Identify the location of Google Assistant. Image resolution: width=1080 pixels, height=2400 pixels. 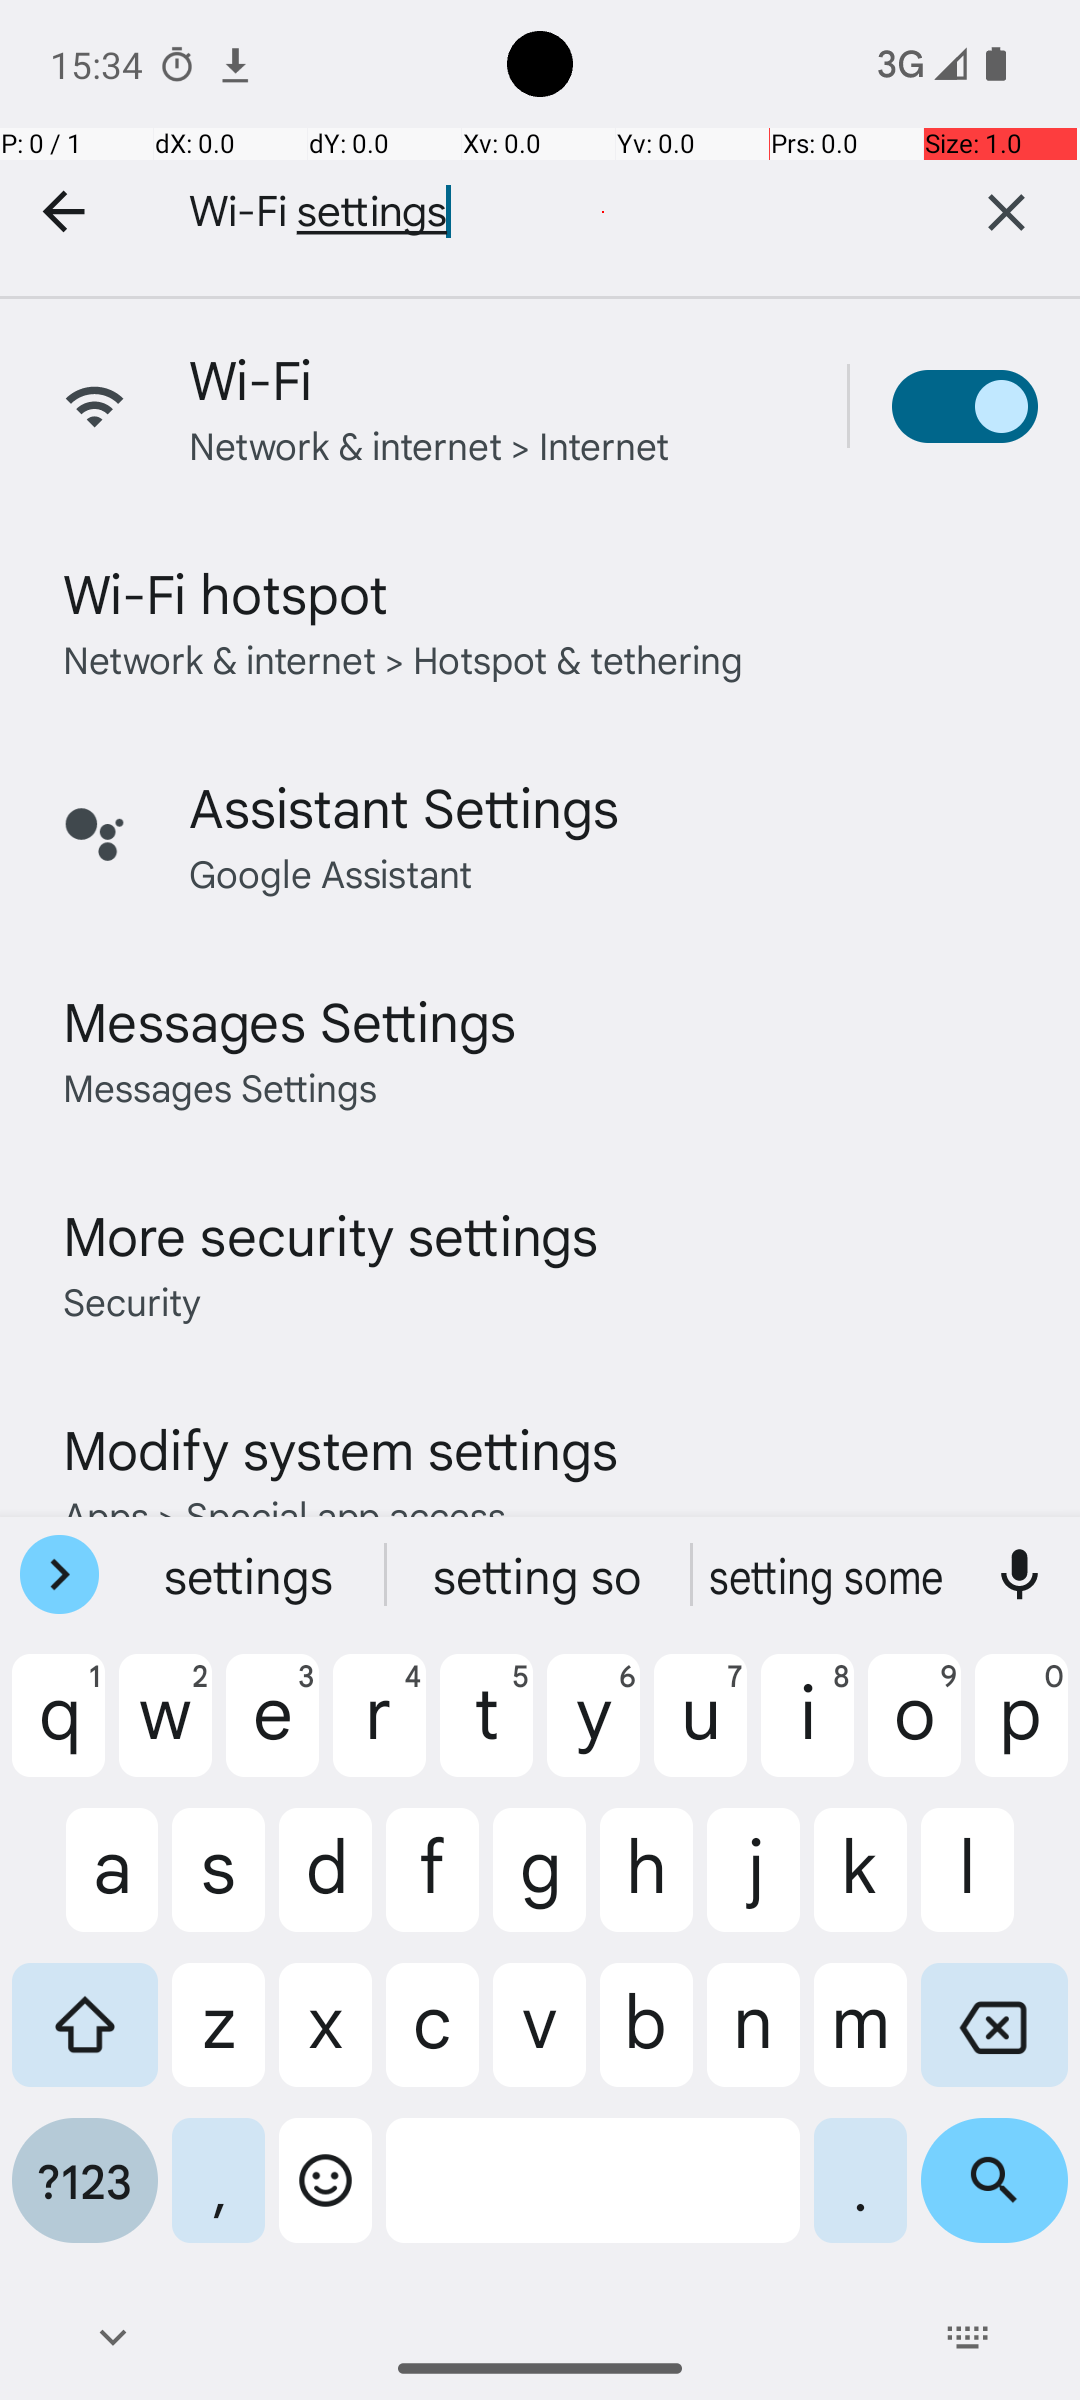
(330, 872).